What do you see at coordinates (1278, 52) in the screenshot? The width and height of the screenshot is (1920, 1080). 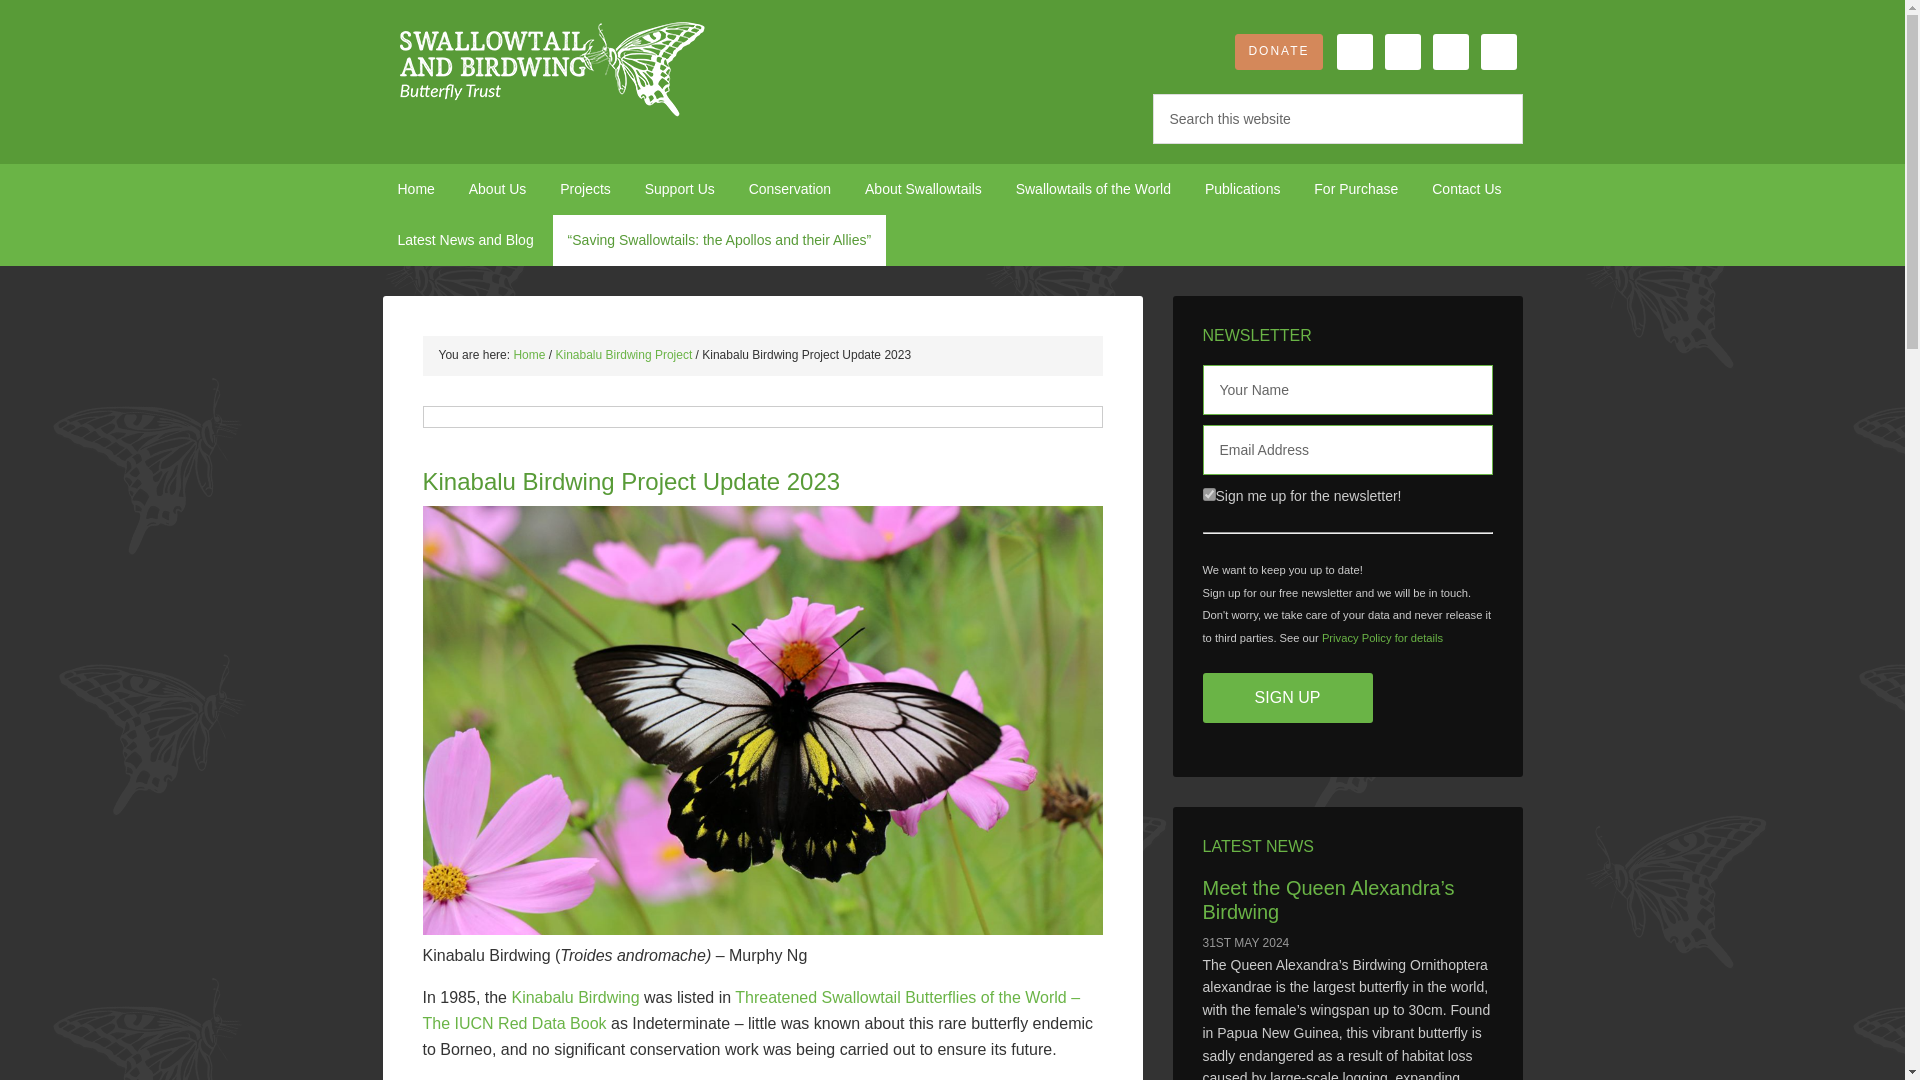 I see `DONATE` at bounding box center [1278, 52].